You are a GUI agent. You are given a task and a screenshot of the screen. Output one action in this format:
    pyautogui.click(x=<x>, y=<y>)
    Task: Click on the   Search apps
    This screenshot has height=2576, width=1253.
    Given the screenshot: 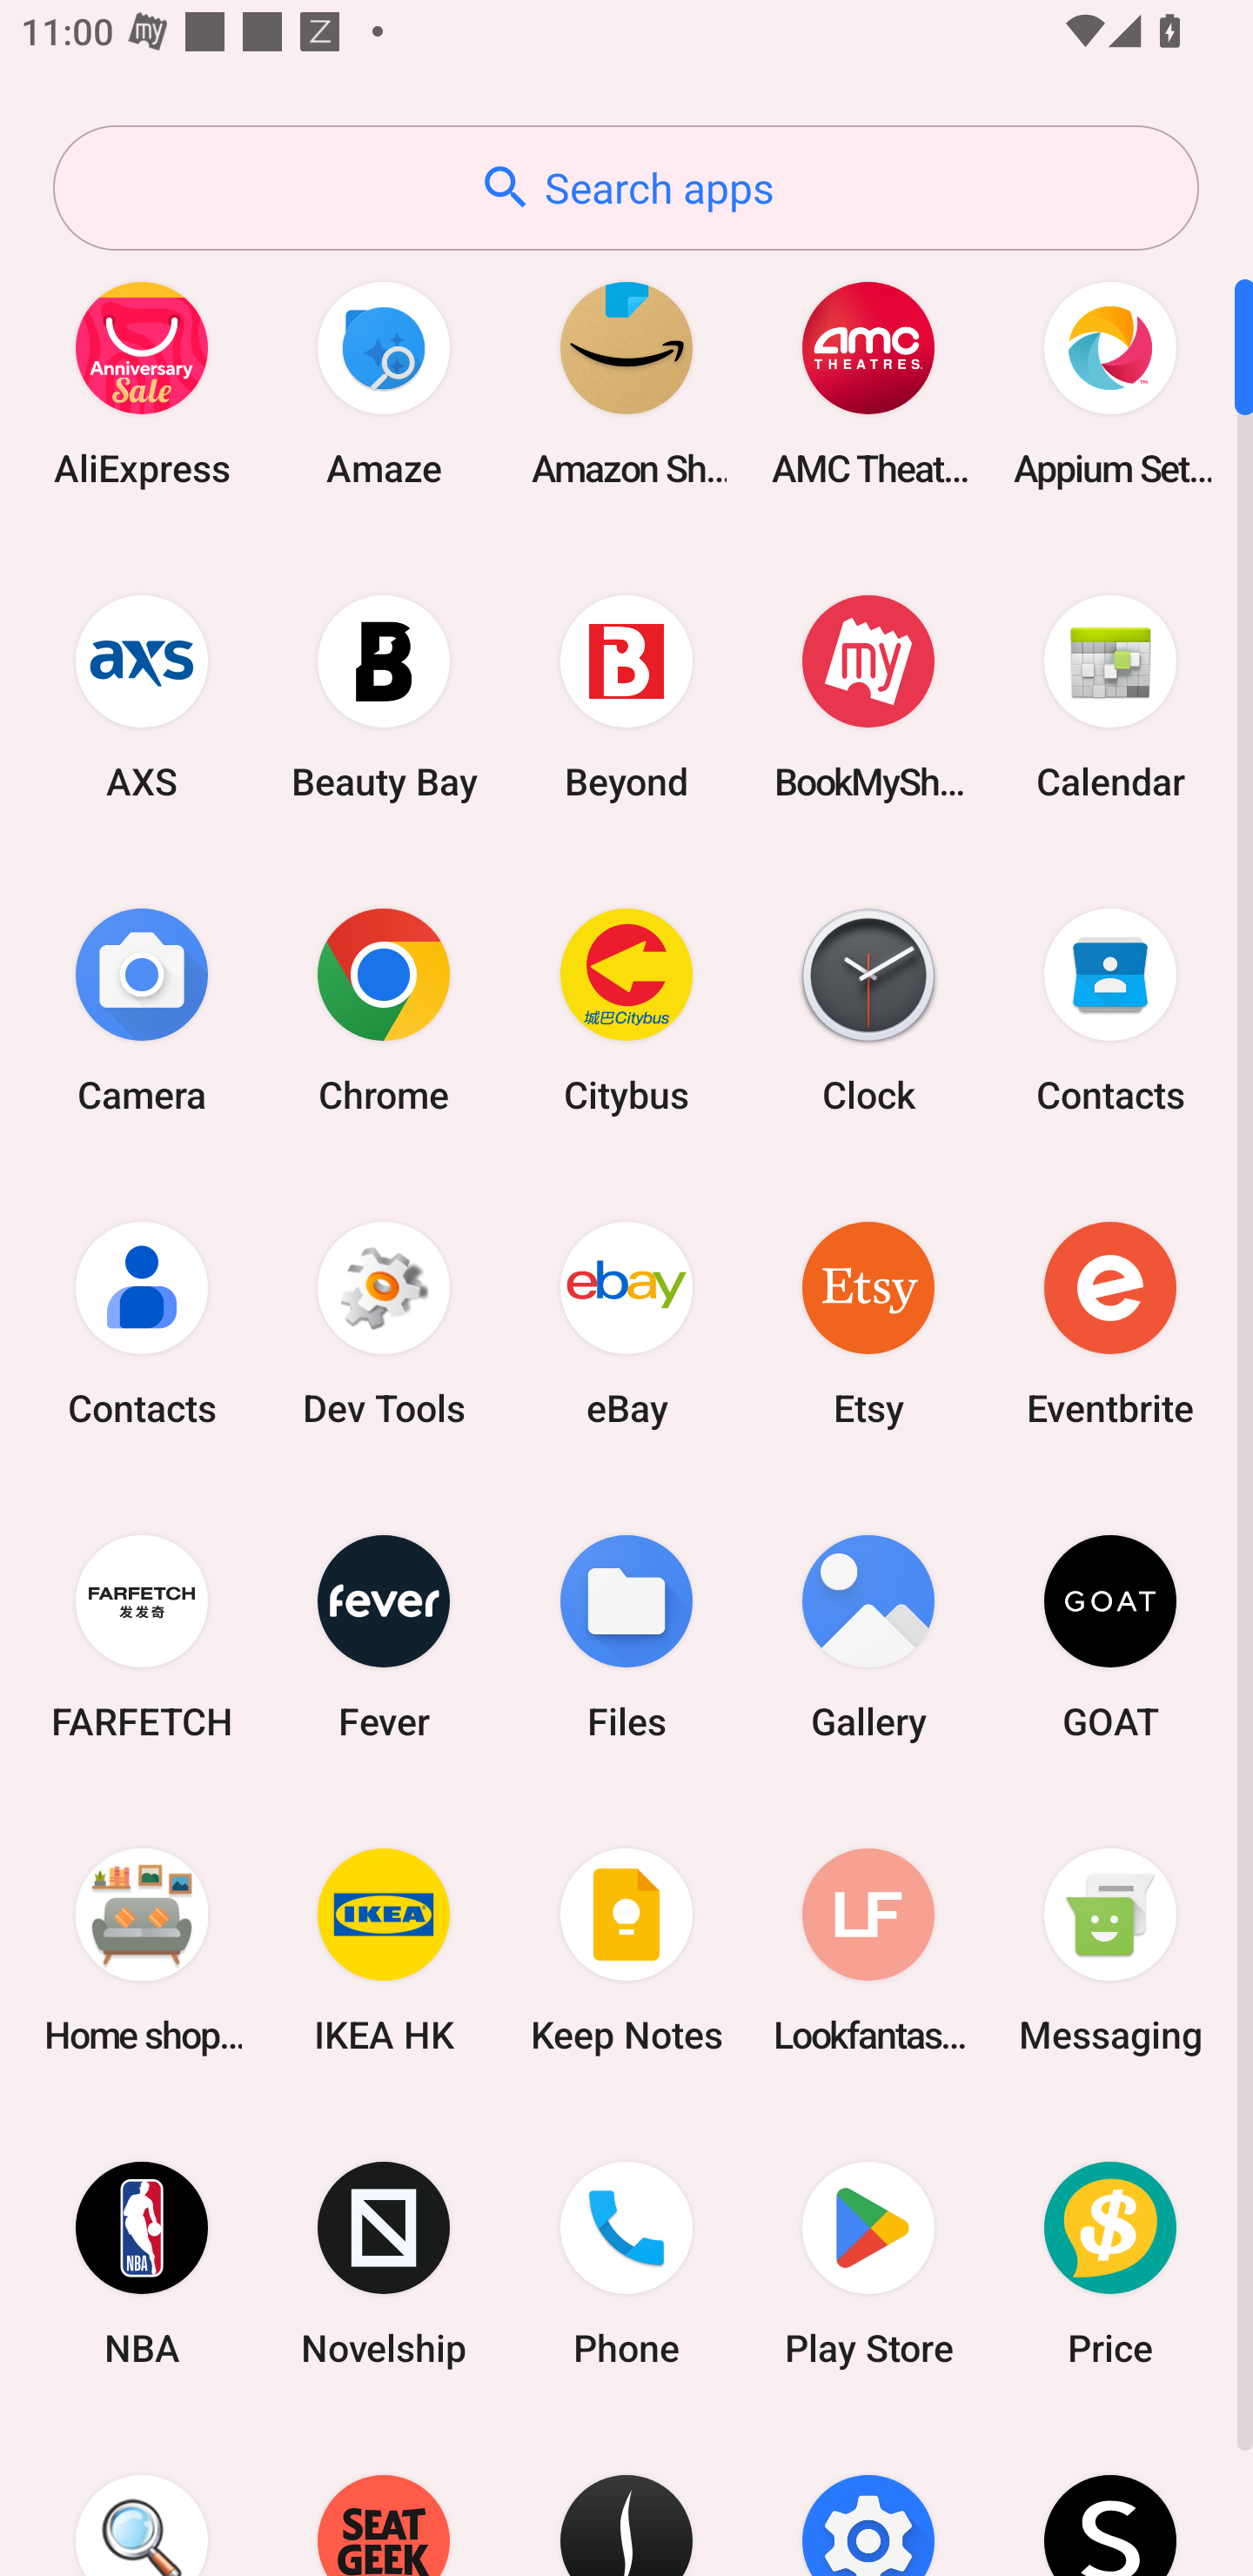 What is the action you would take?
    pyautogui.click(x=626, y=188)
    